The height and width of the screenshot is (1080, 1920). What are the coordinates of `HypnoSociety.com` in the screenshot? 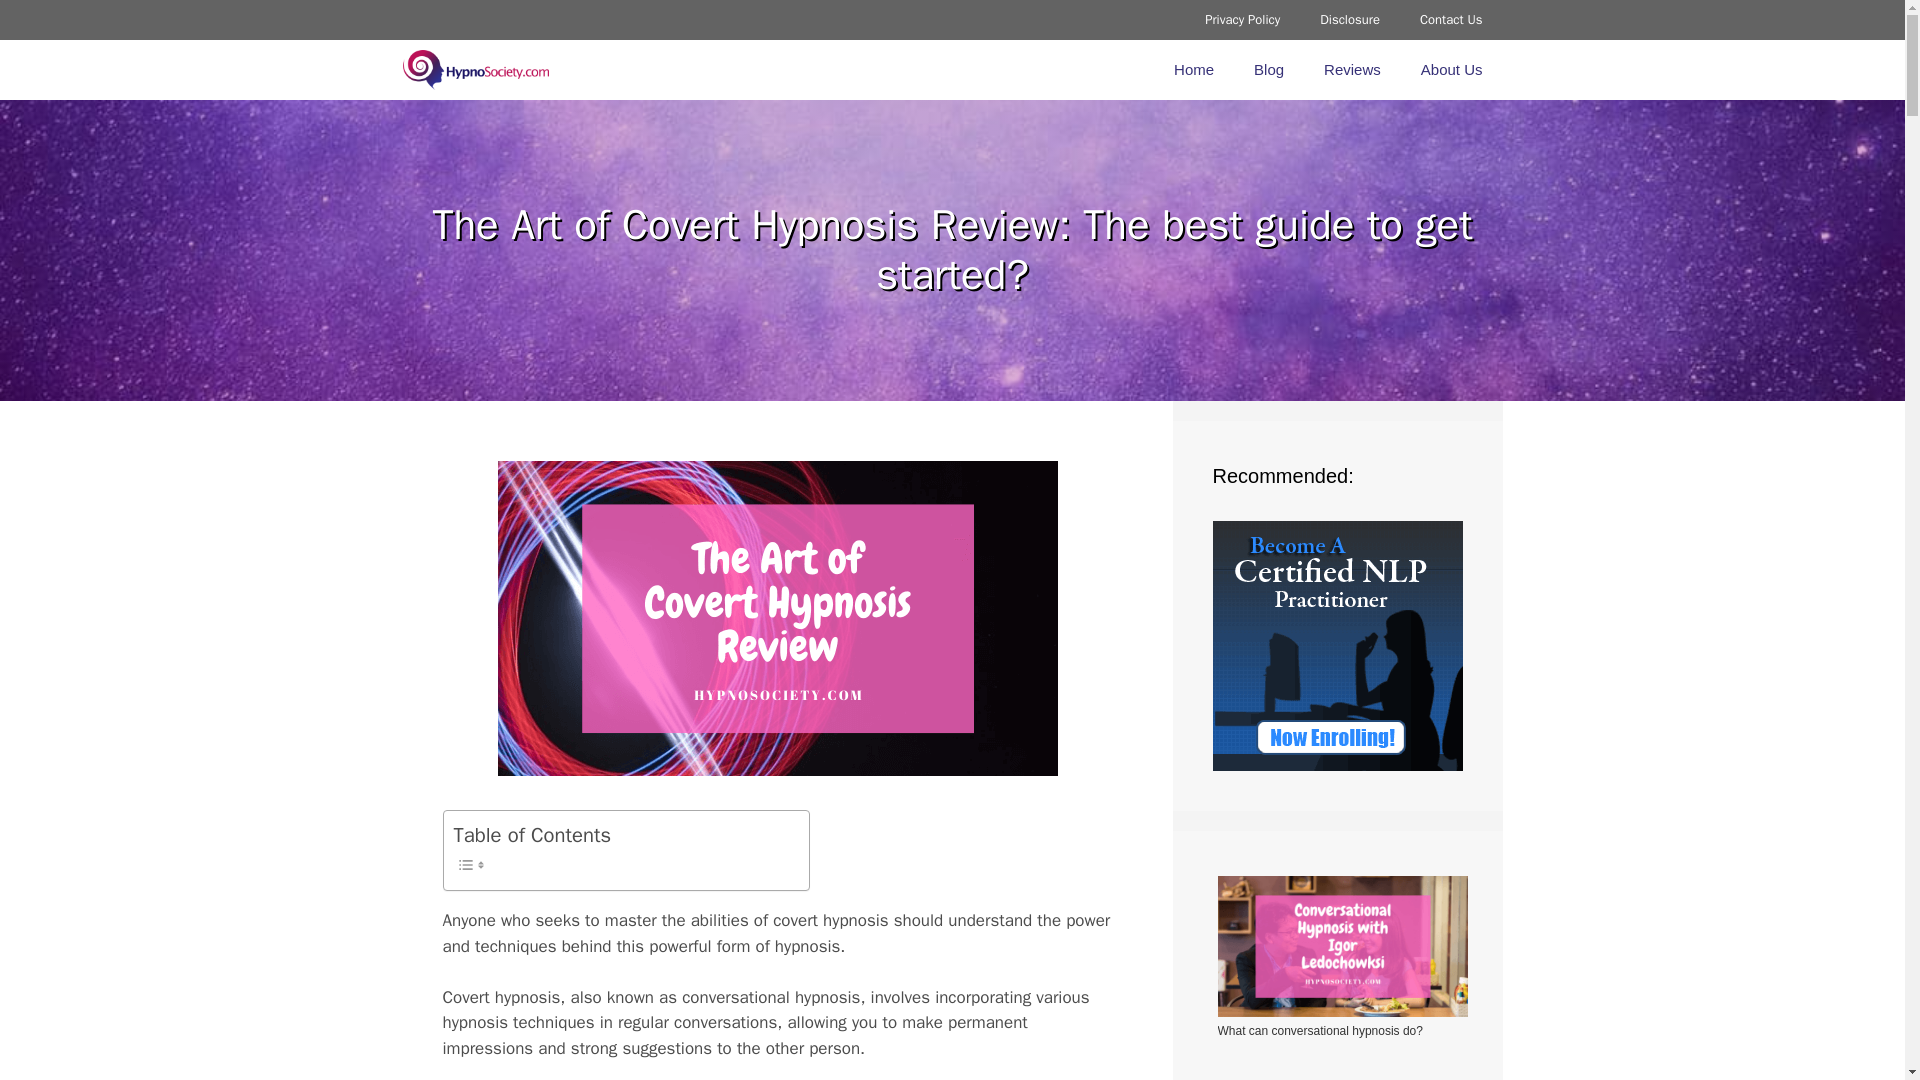 It's located at (474, 70).